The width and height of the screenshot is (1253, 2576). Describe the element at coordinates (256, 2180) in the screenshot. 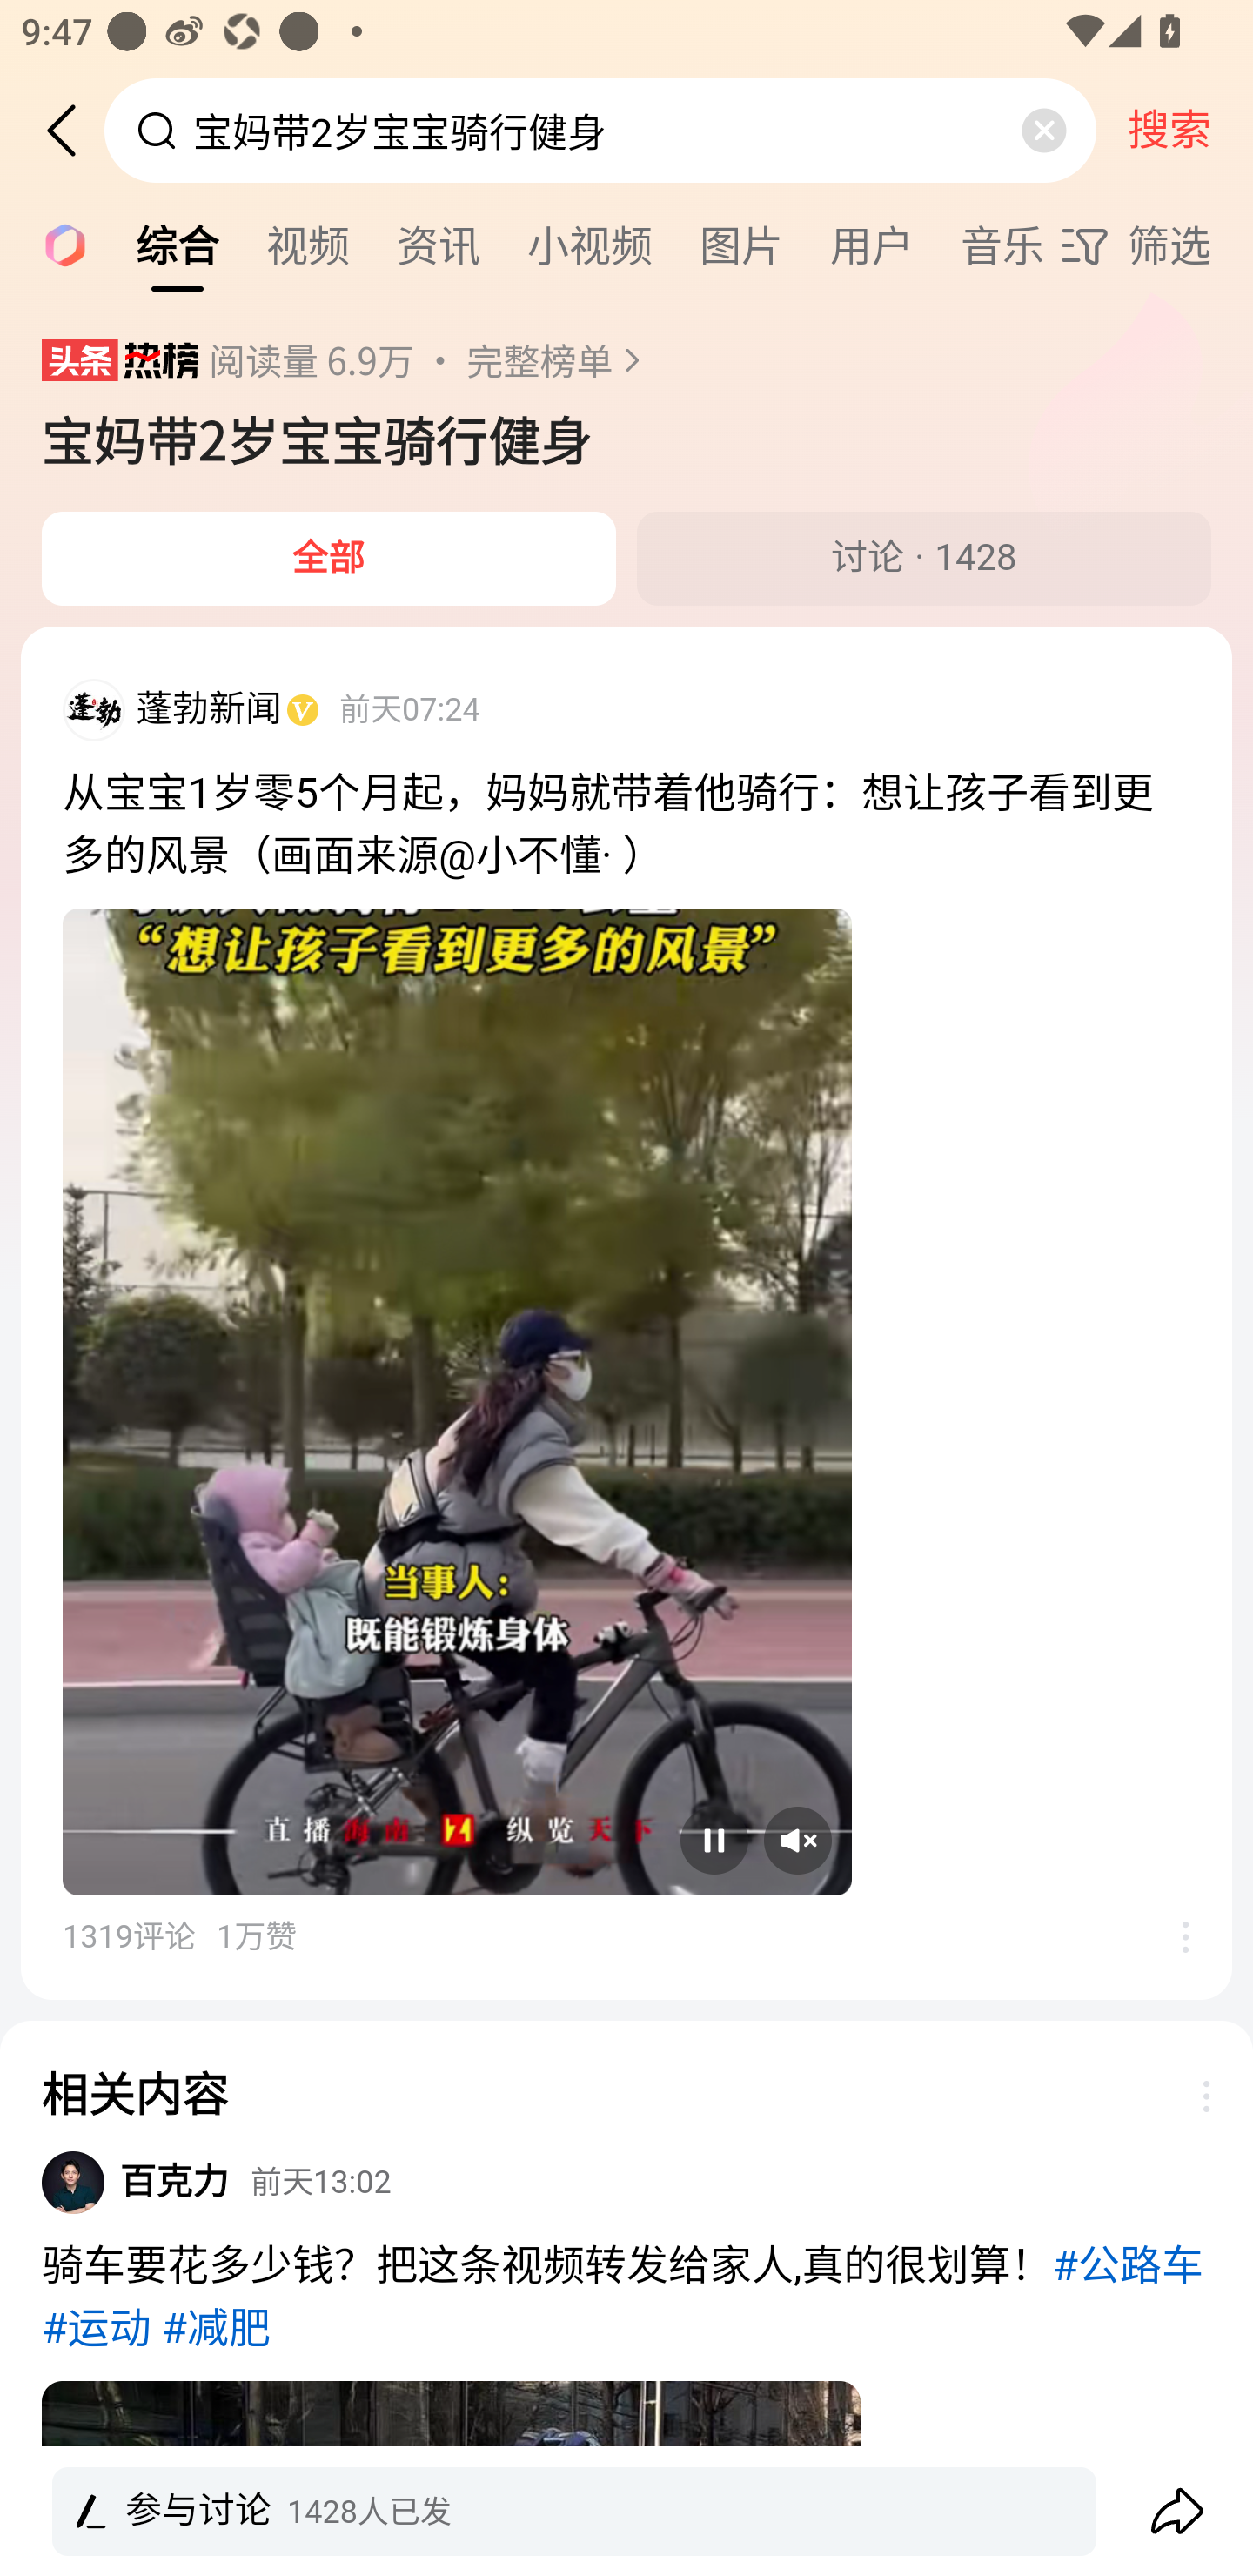

I see `百克力 前天13:02` at that location.